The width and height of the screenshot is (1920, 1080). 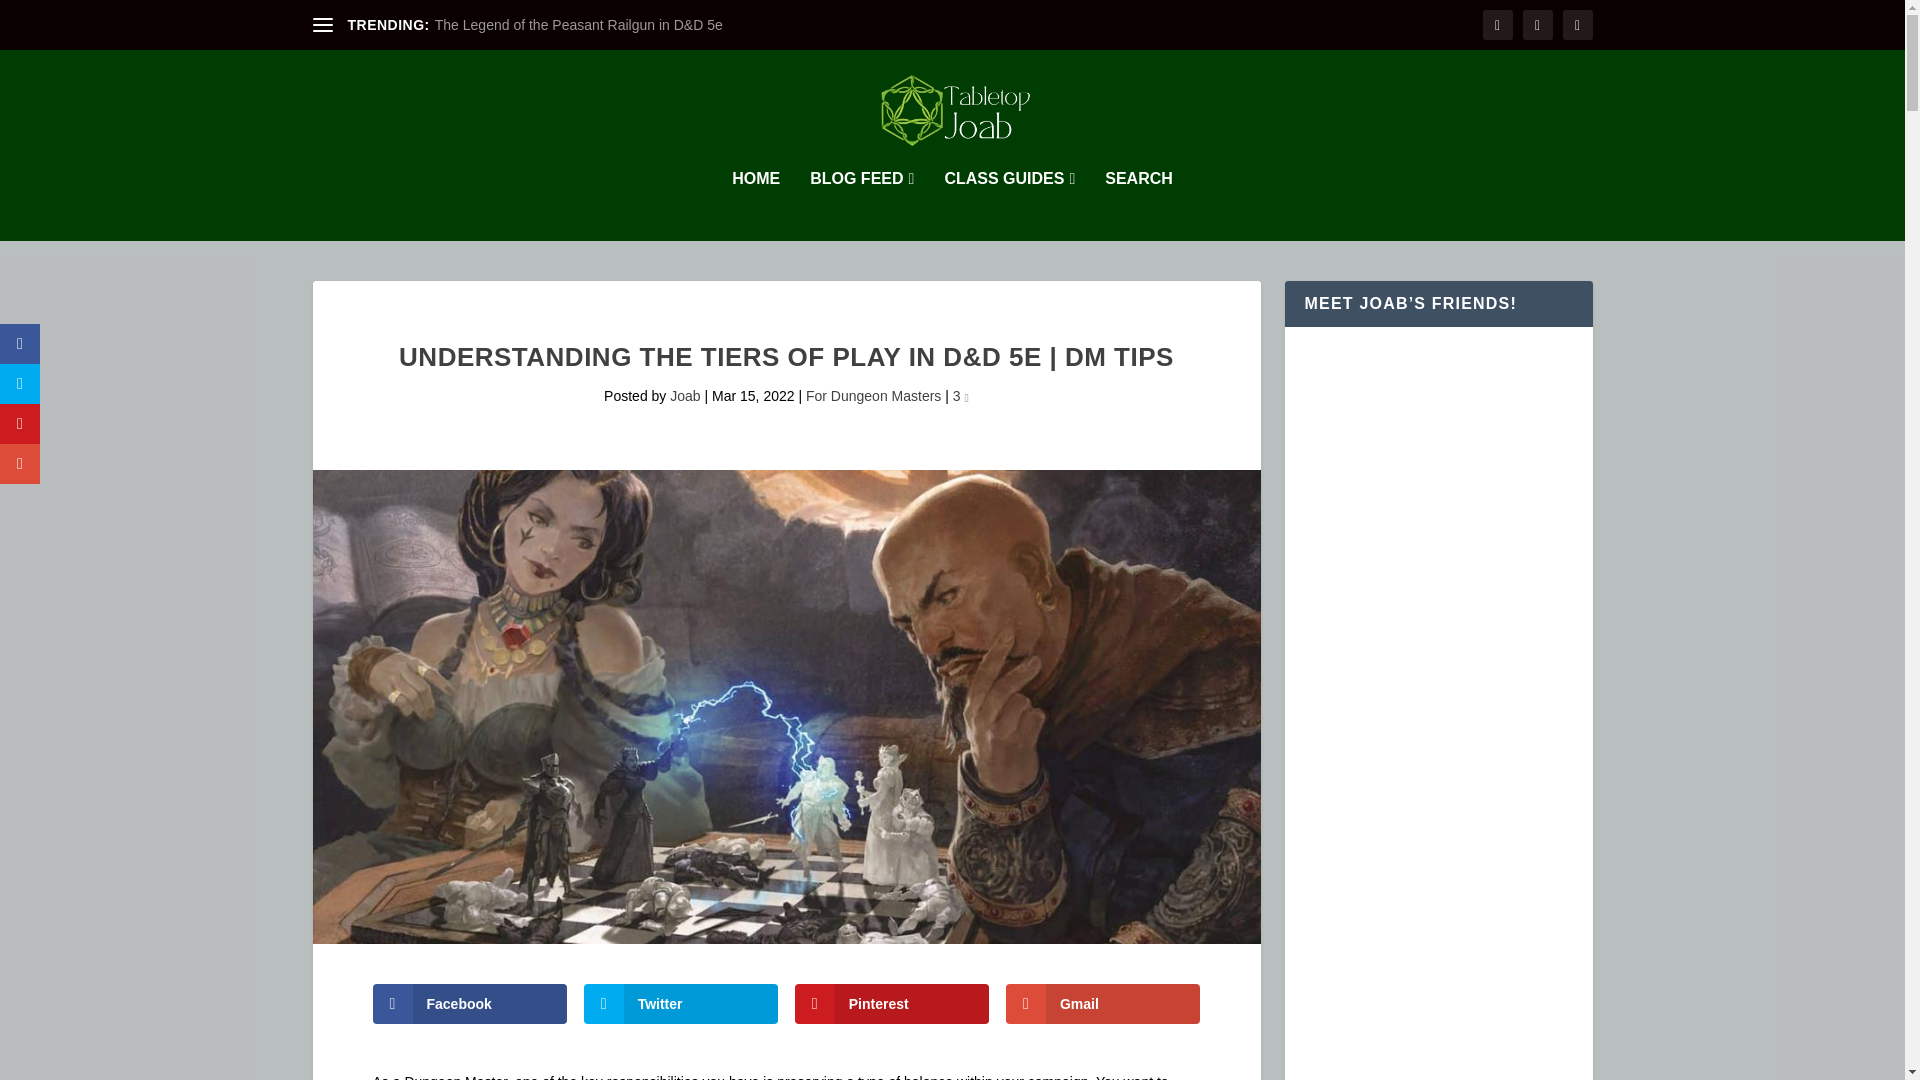 I want to click on SEARCH, so click(x=1139, y=205).